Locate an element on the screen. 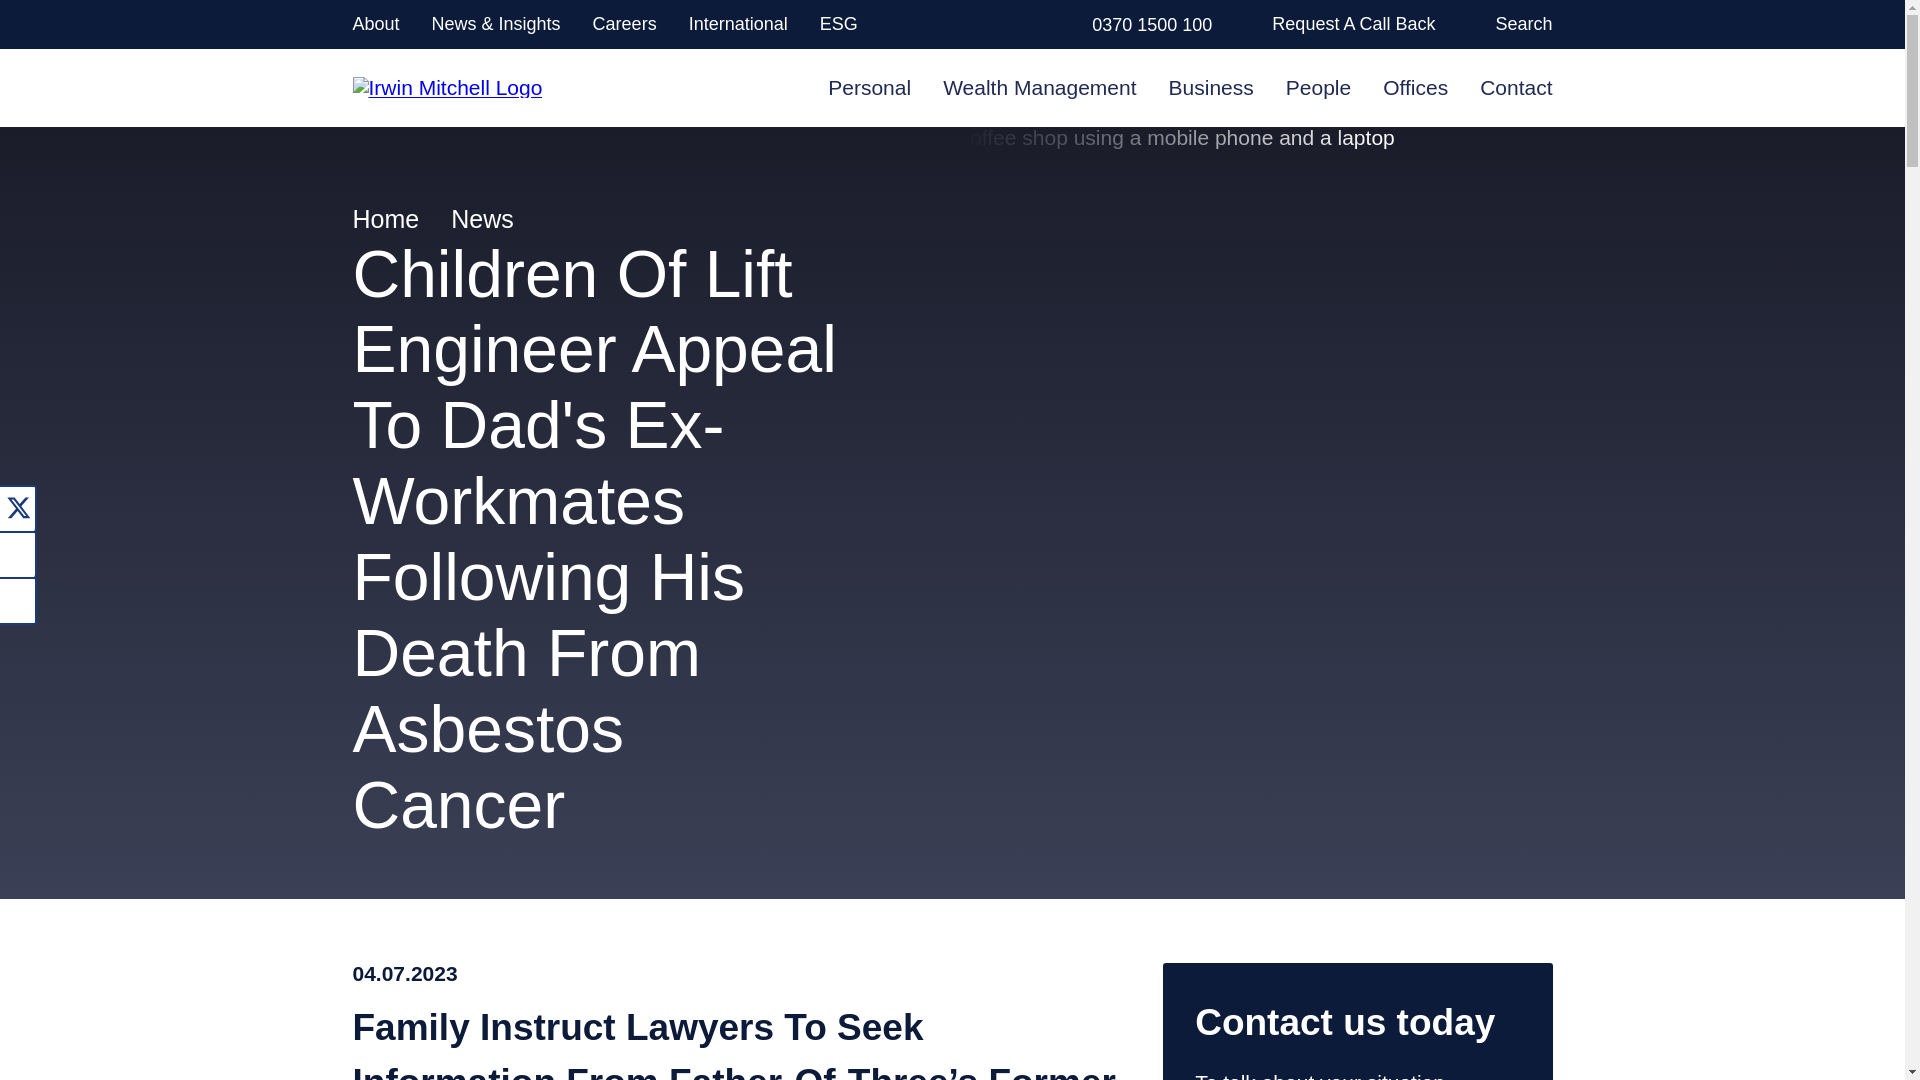 This screenshot has height=1080, width=1920. Careers is located at coordinates (624, 24).